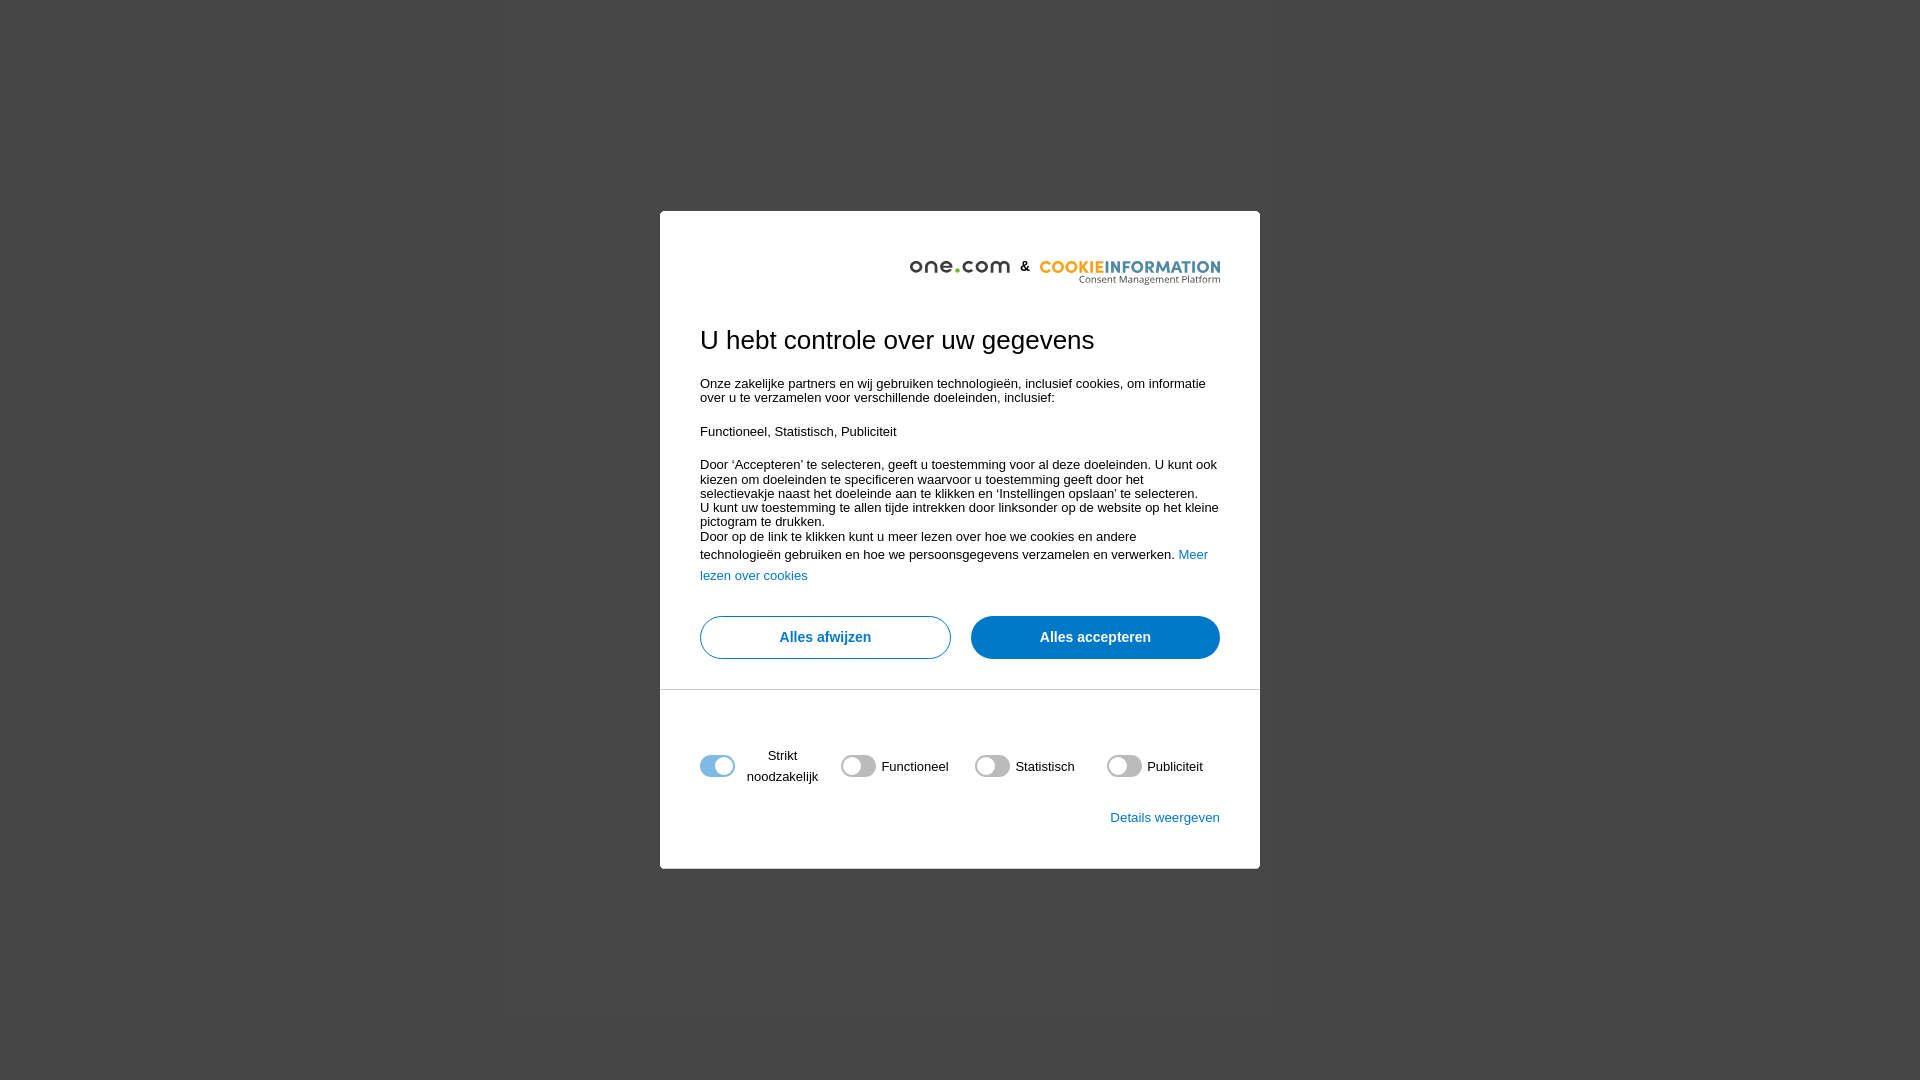 Image resolution: width=1920 pixels, height=1080 pixels. Describe the element at coordinates (1155, 766) in the screenshot. I see `on` at that location.